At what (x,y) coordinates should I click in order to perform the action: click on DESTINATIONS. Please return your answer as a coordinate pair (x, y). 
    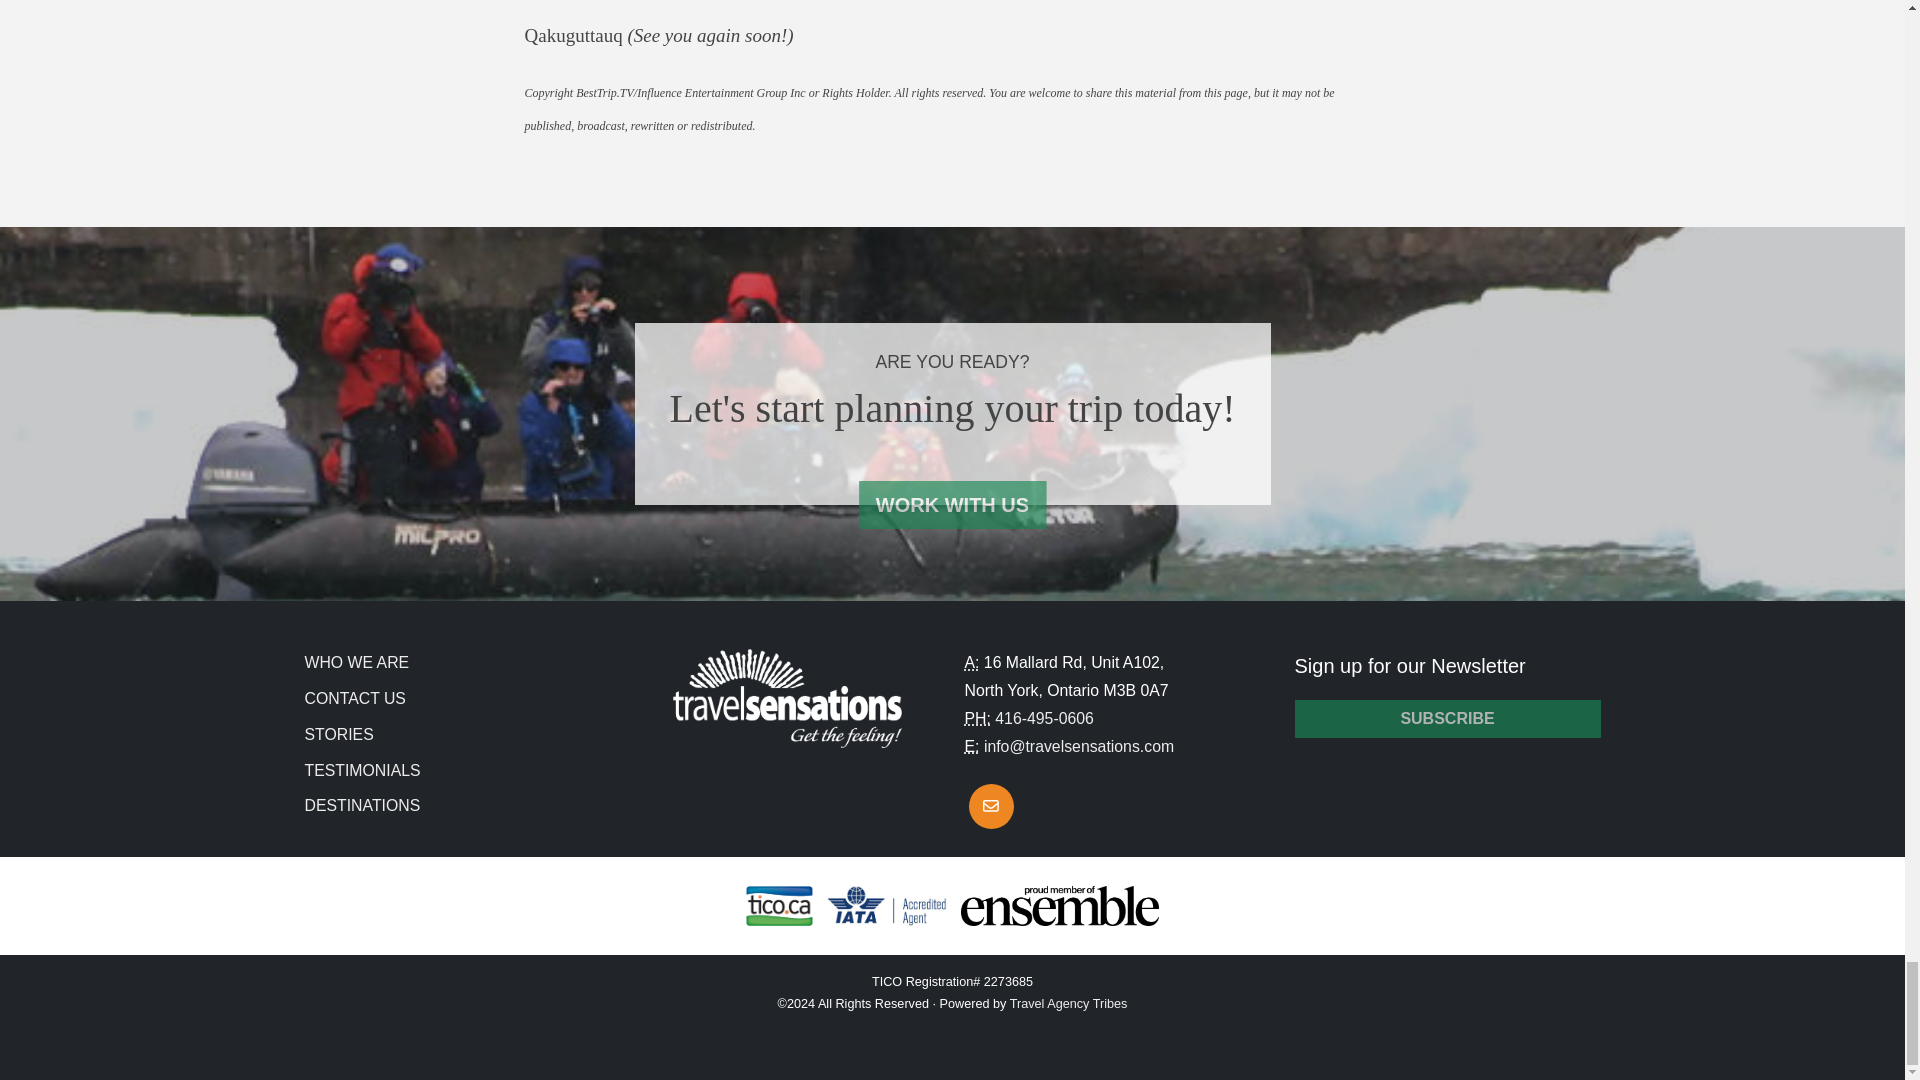
    Looking at the image, I should click on (362, 806).